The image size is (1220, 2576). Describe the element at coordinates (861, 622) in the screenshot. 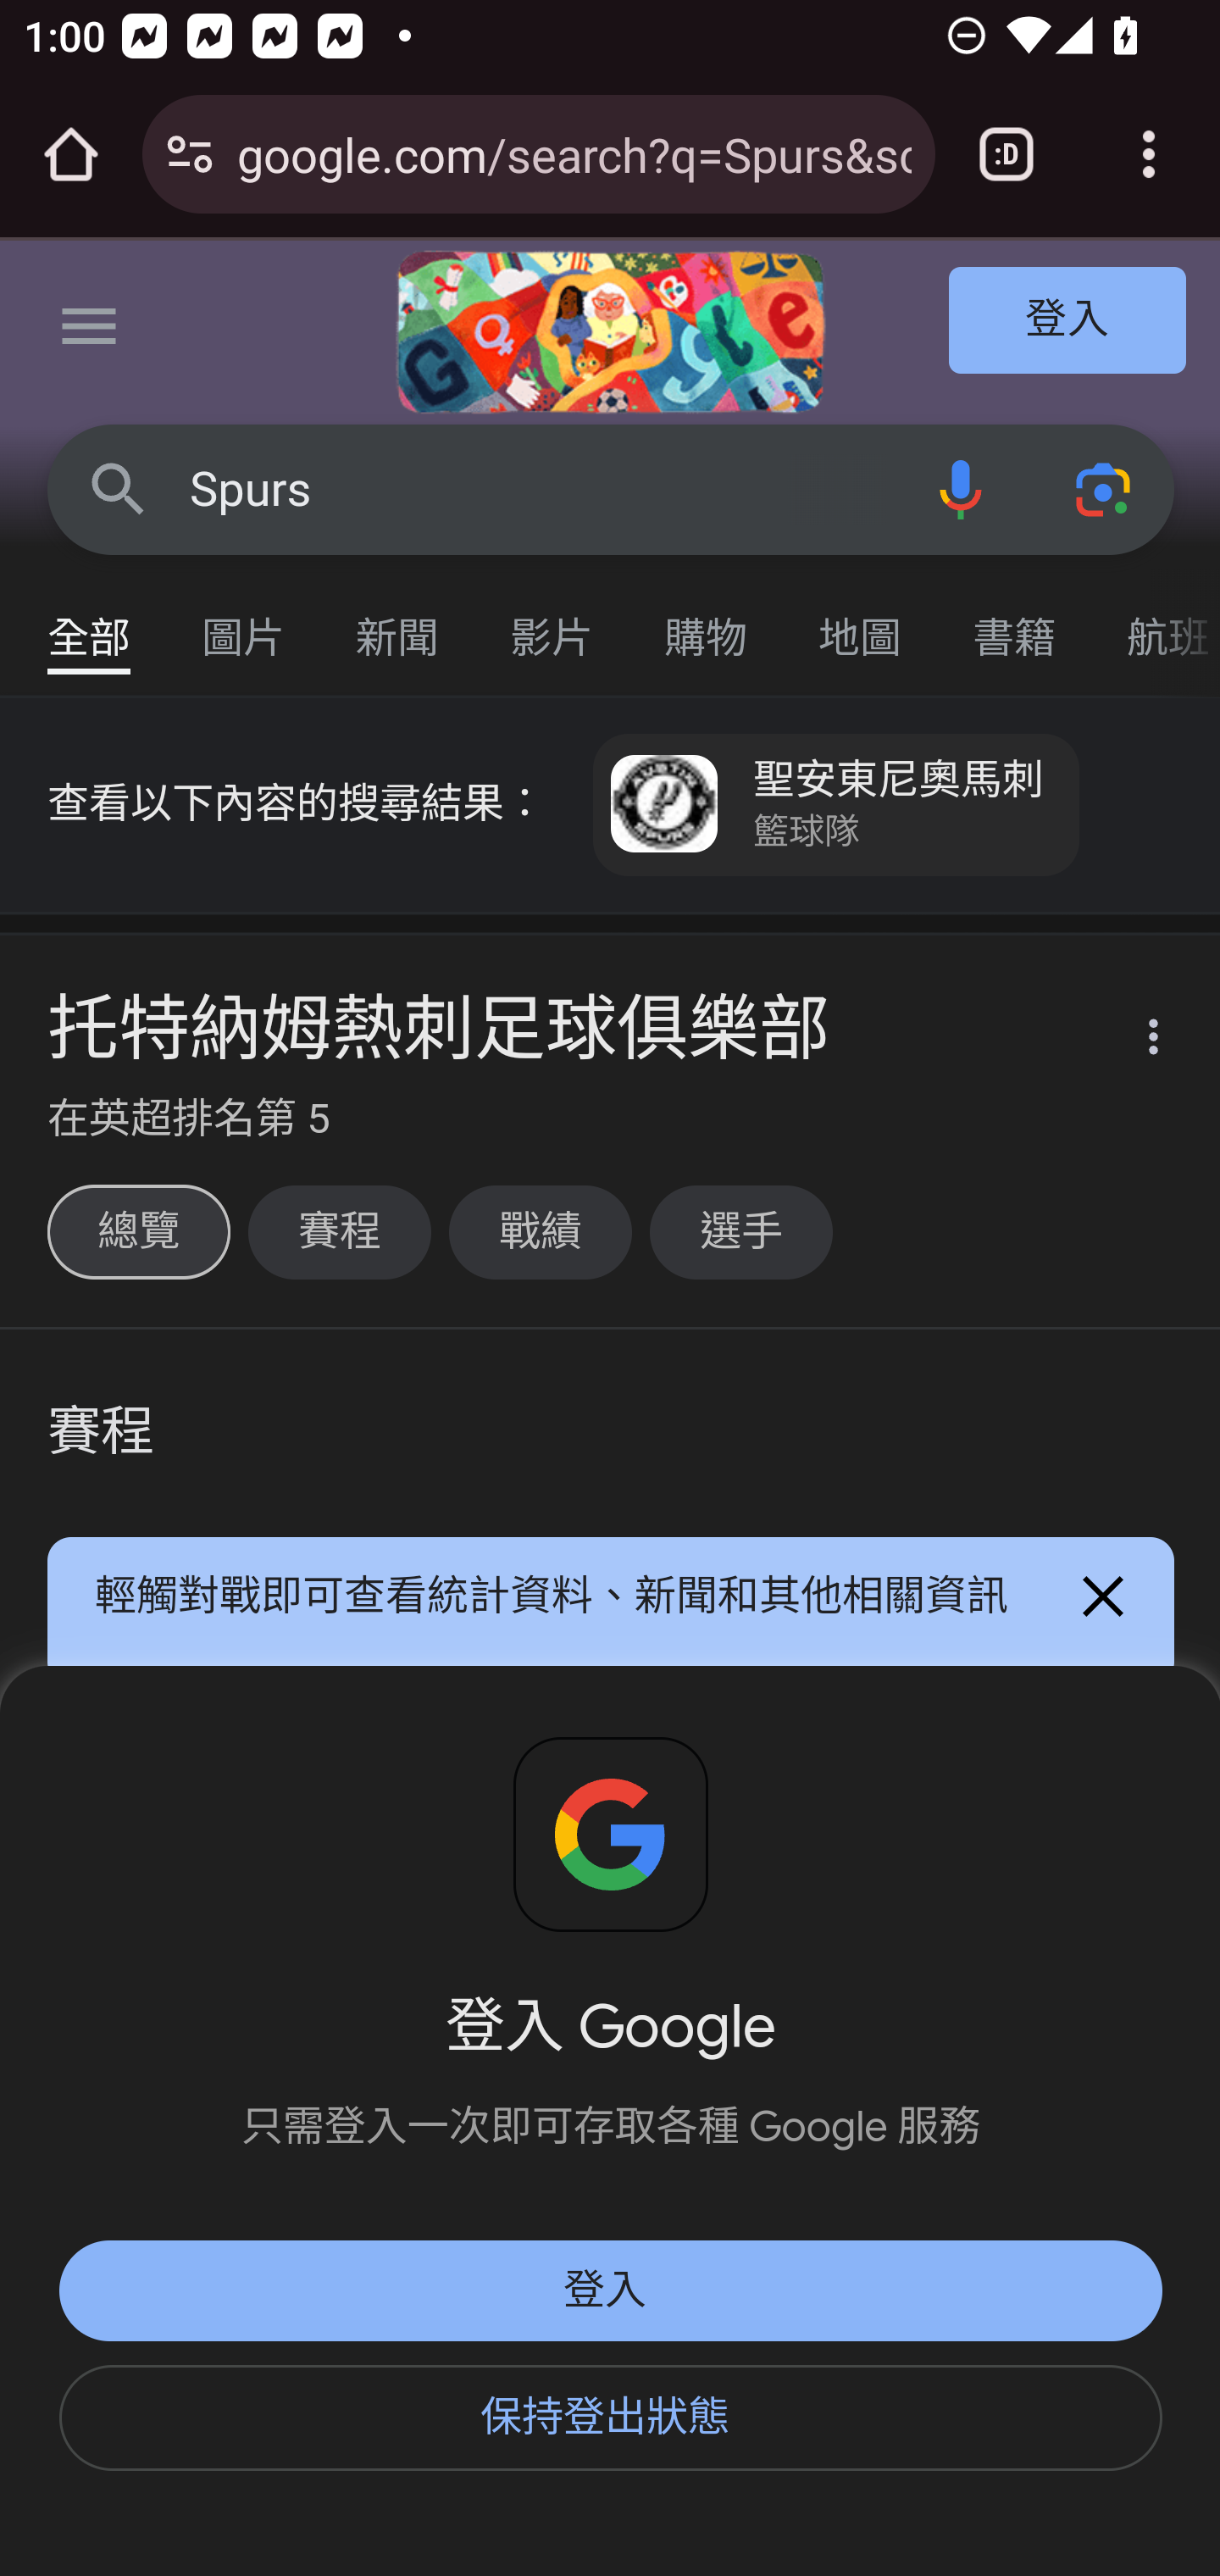

I see `地圖` at that location.